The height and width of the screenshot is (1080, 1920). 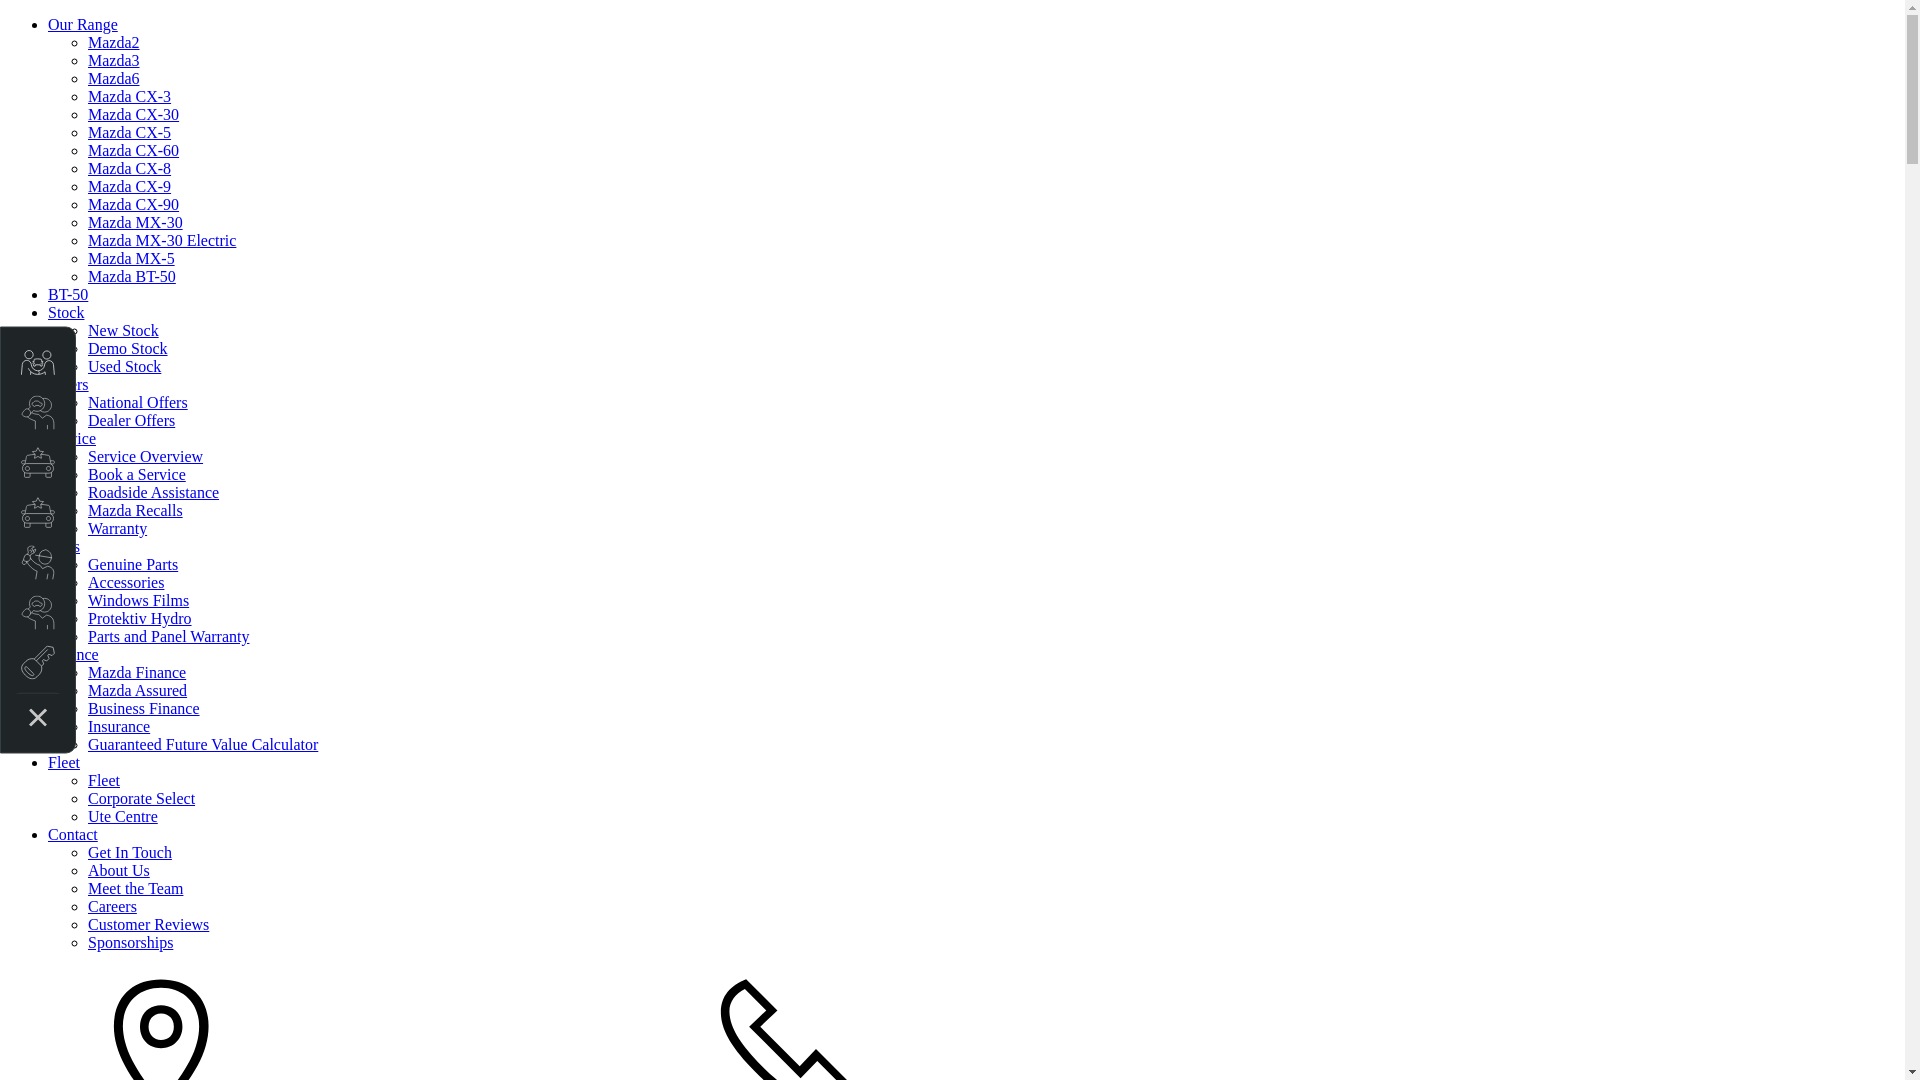 What do you see at coordinates (137, 474) in the screenshot?
I see `Book a Service` at bounding box center [137, 474].